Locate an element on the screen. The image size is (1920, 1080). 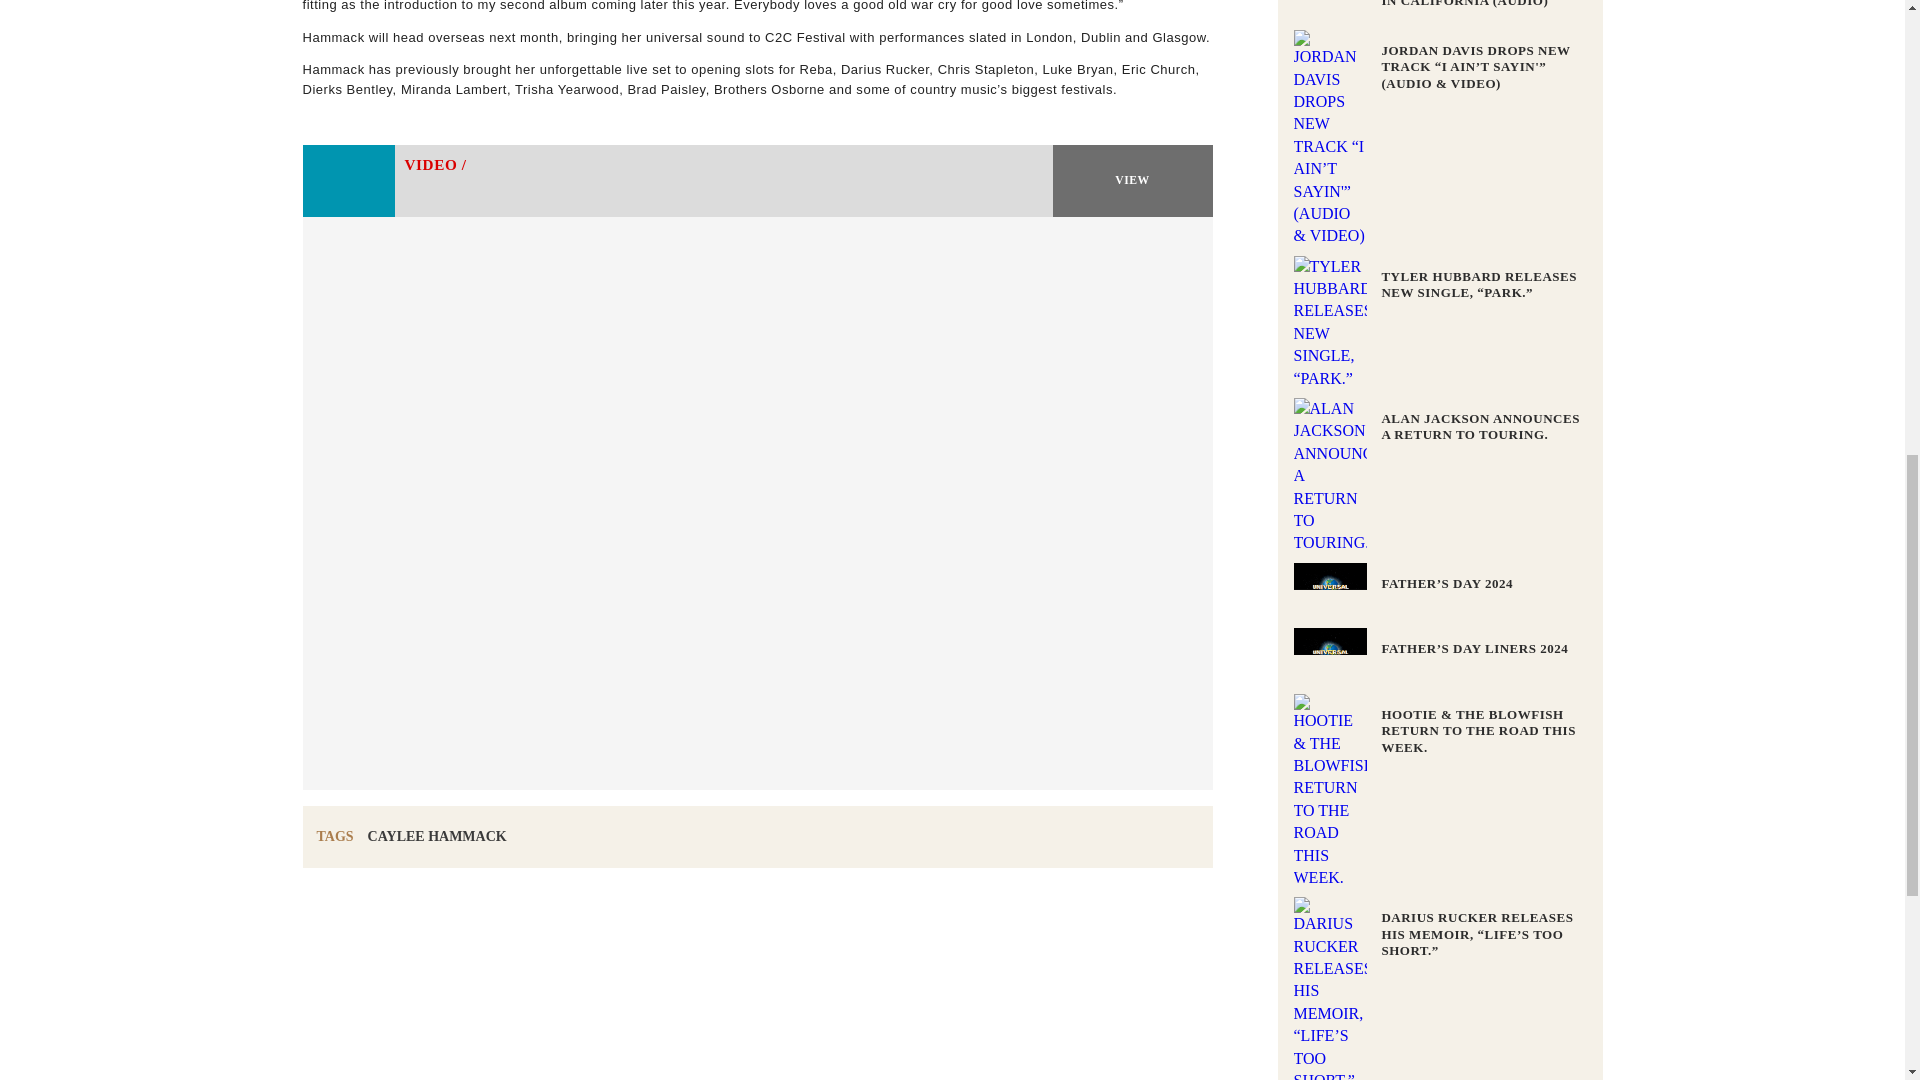
CAYLEE HAMMACK is located at coordinates (437, 836).